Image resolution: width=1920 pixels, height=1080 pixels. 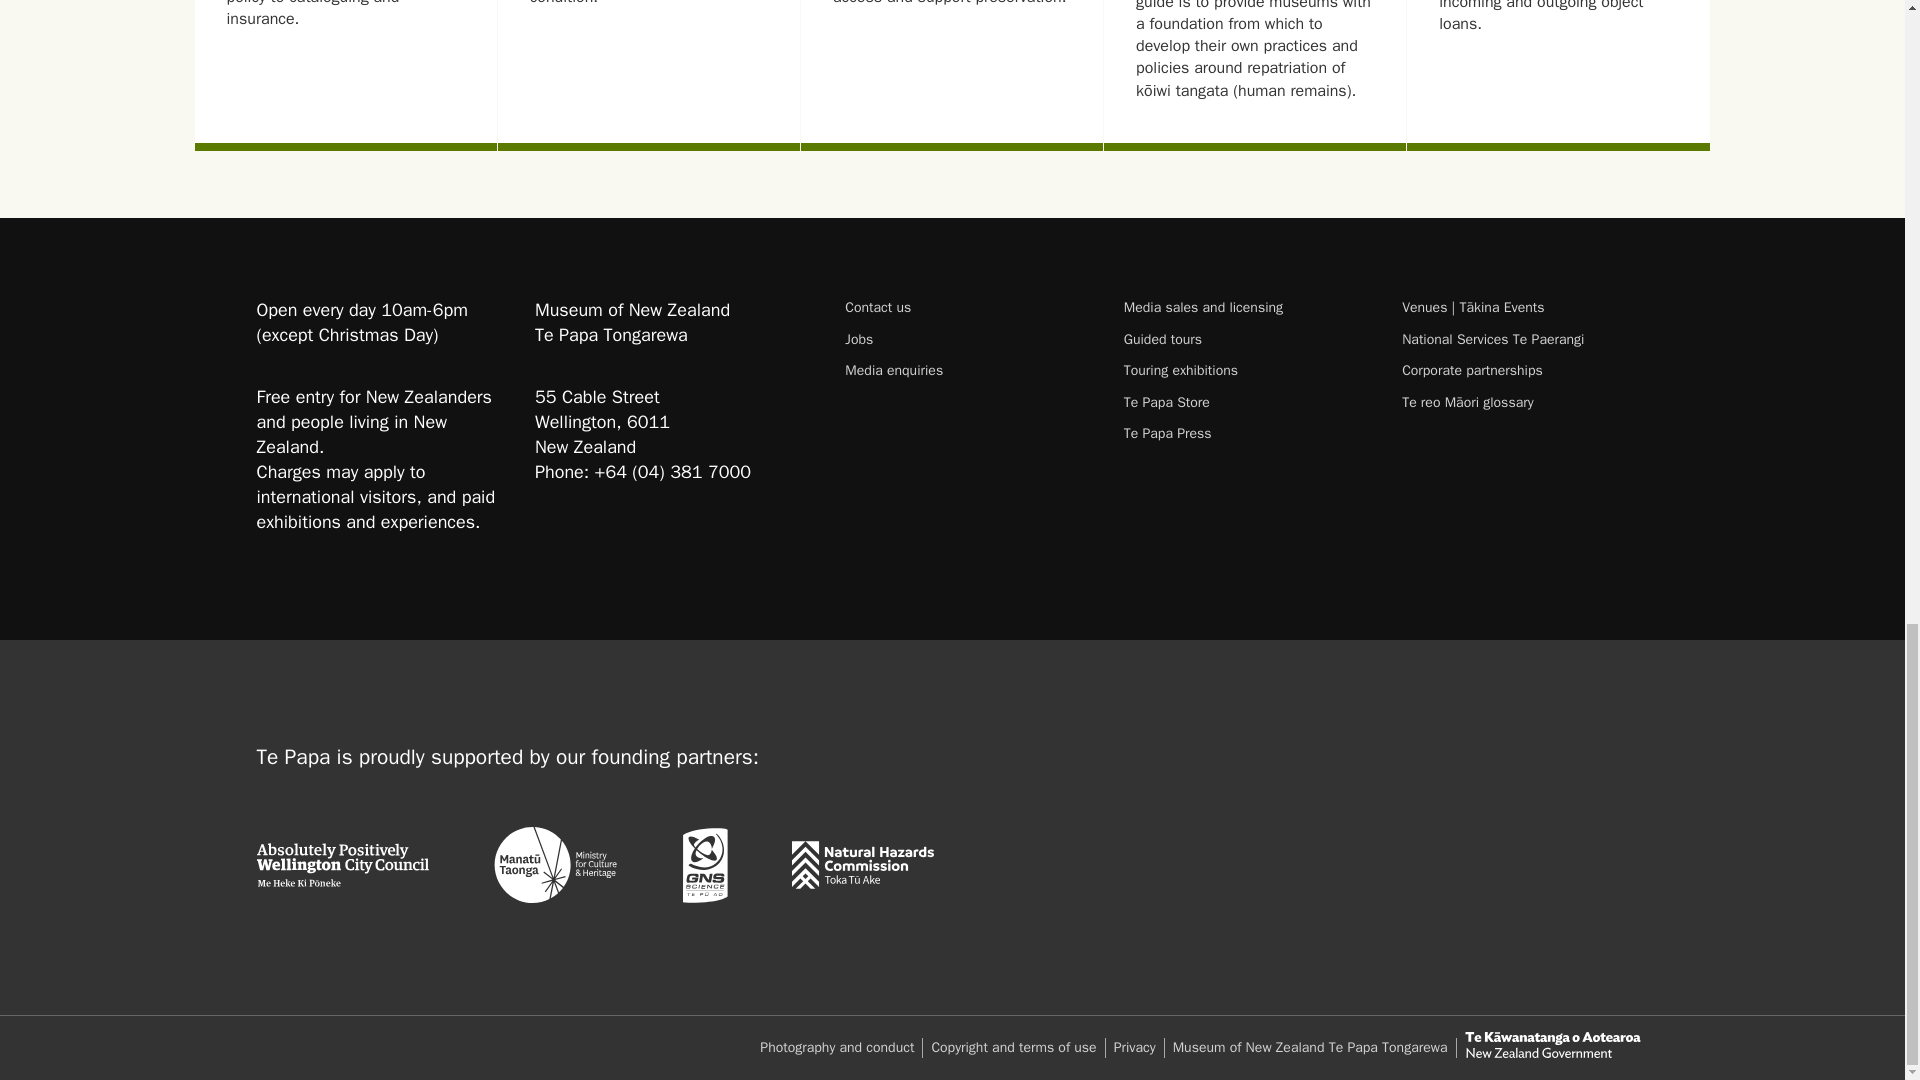 What do you see at coordinates (1246, 370) in the screenshot?
I see `Touring exhibitions` at bounding box center [1246, 370].